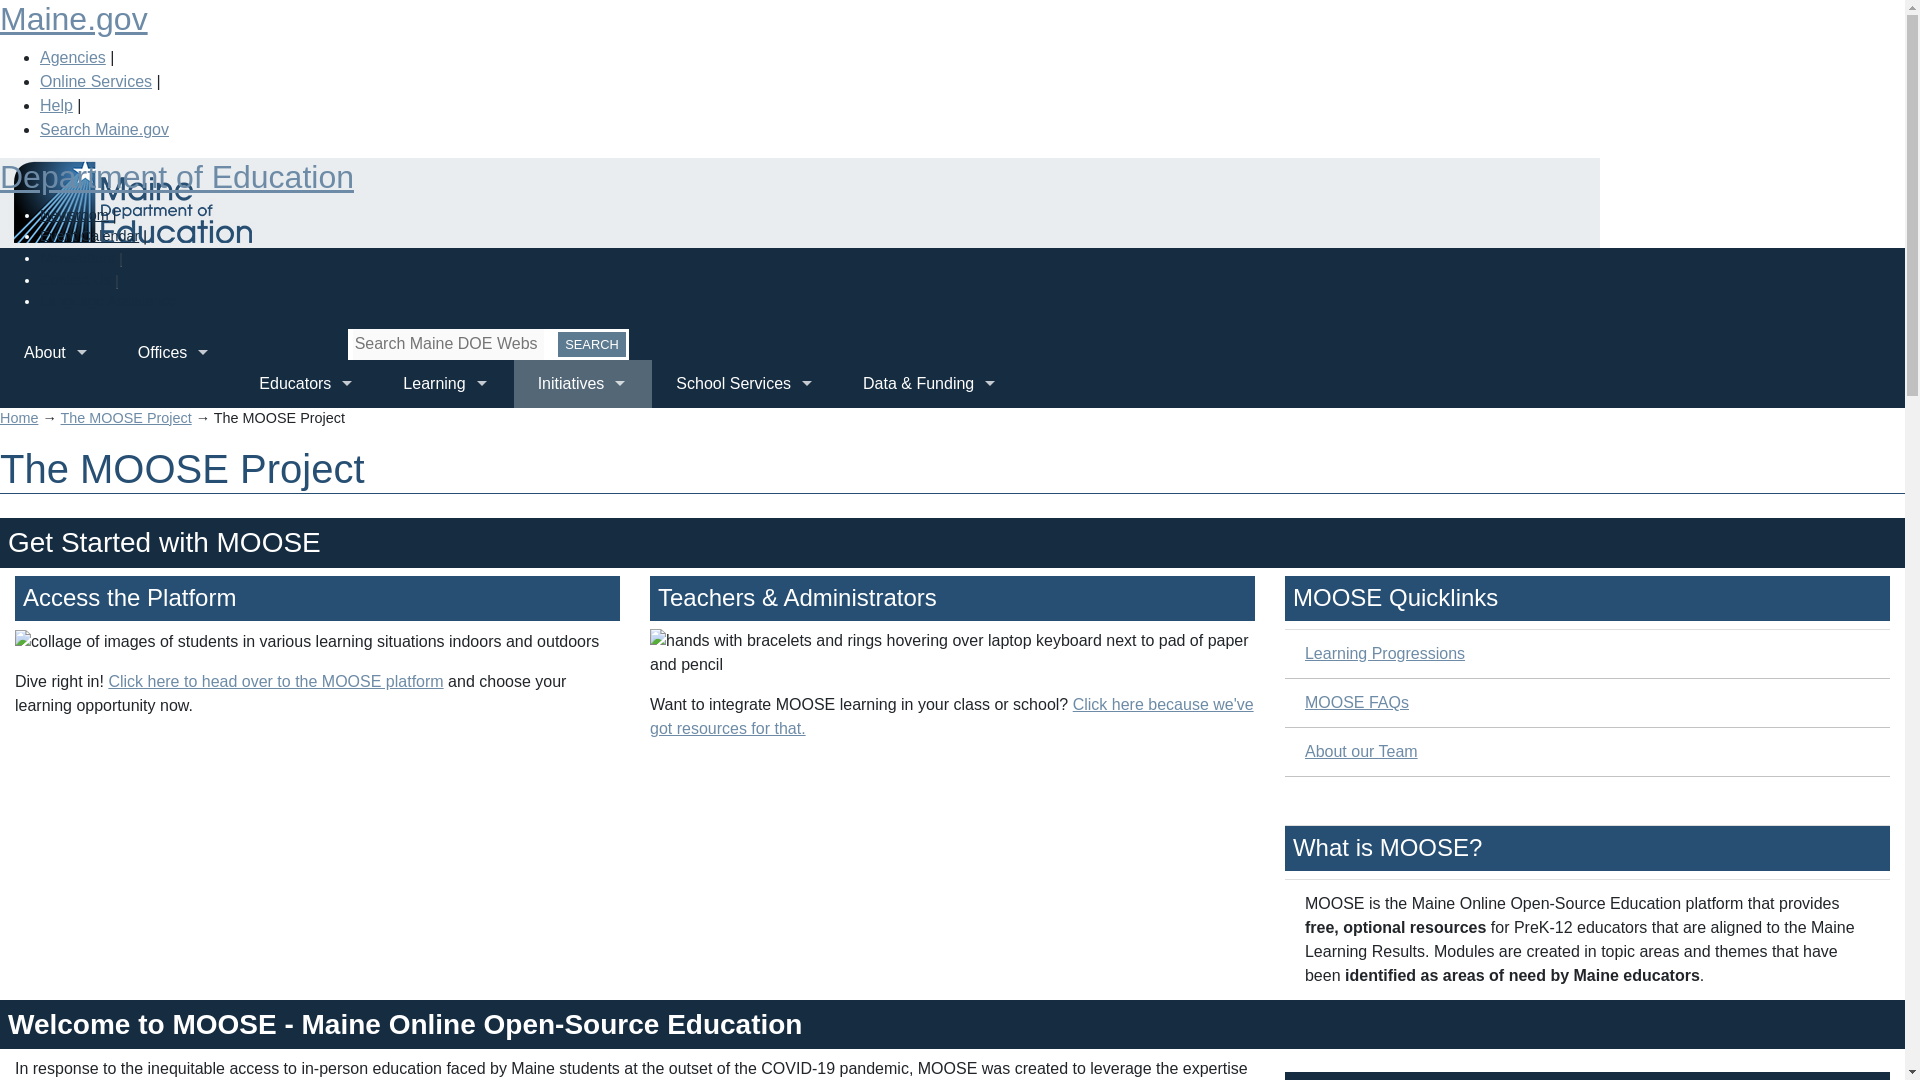 The width and height of the screenshot is (1920, 1080). What do you see at coordinates (78, 257) in the screenshot?
I see `Newsletters` at bounding box center [78, 257].